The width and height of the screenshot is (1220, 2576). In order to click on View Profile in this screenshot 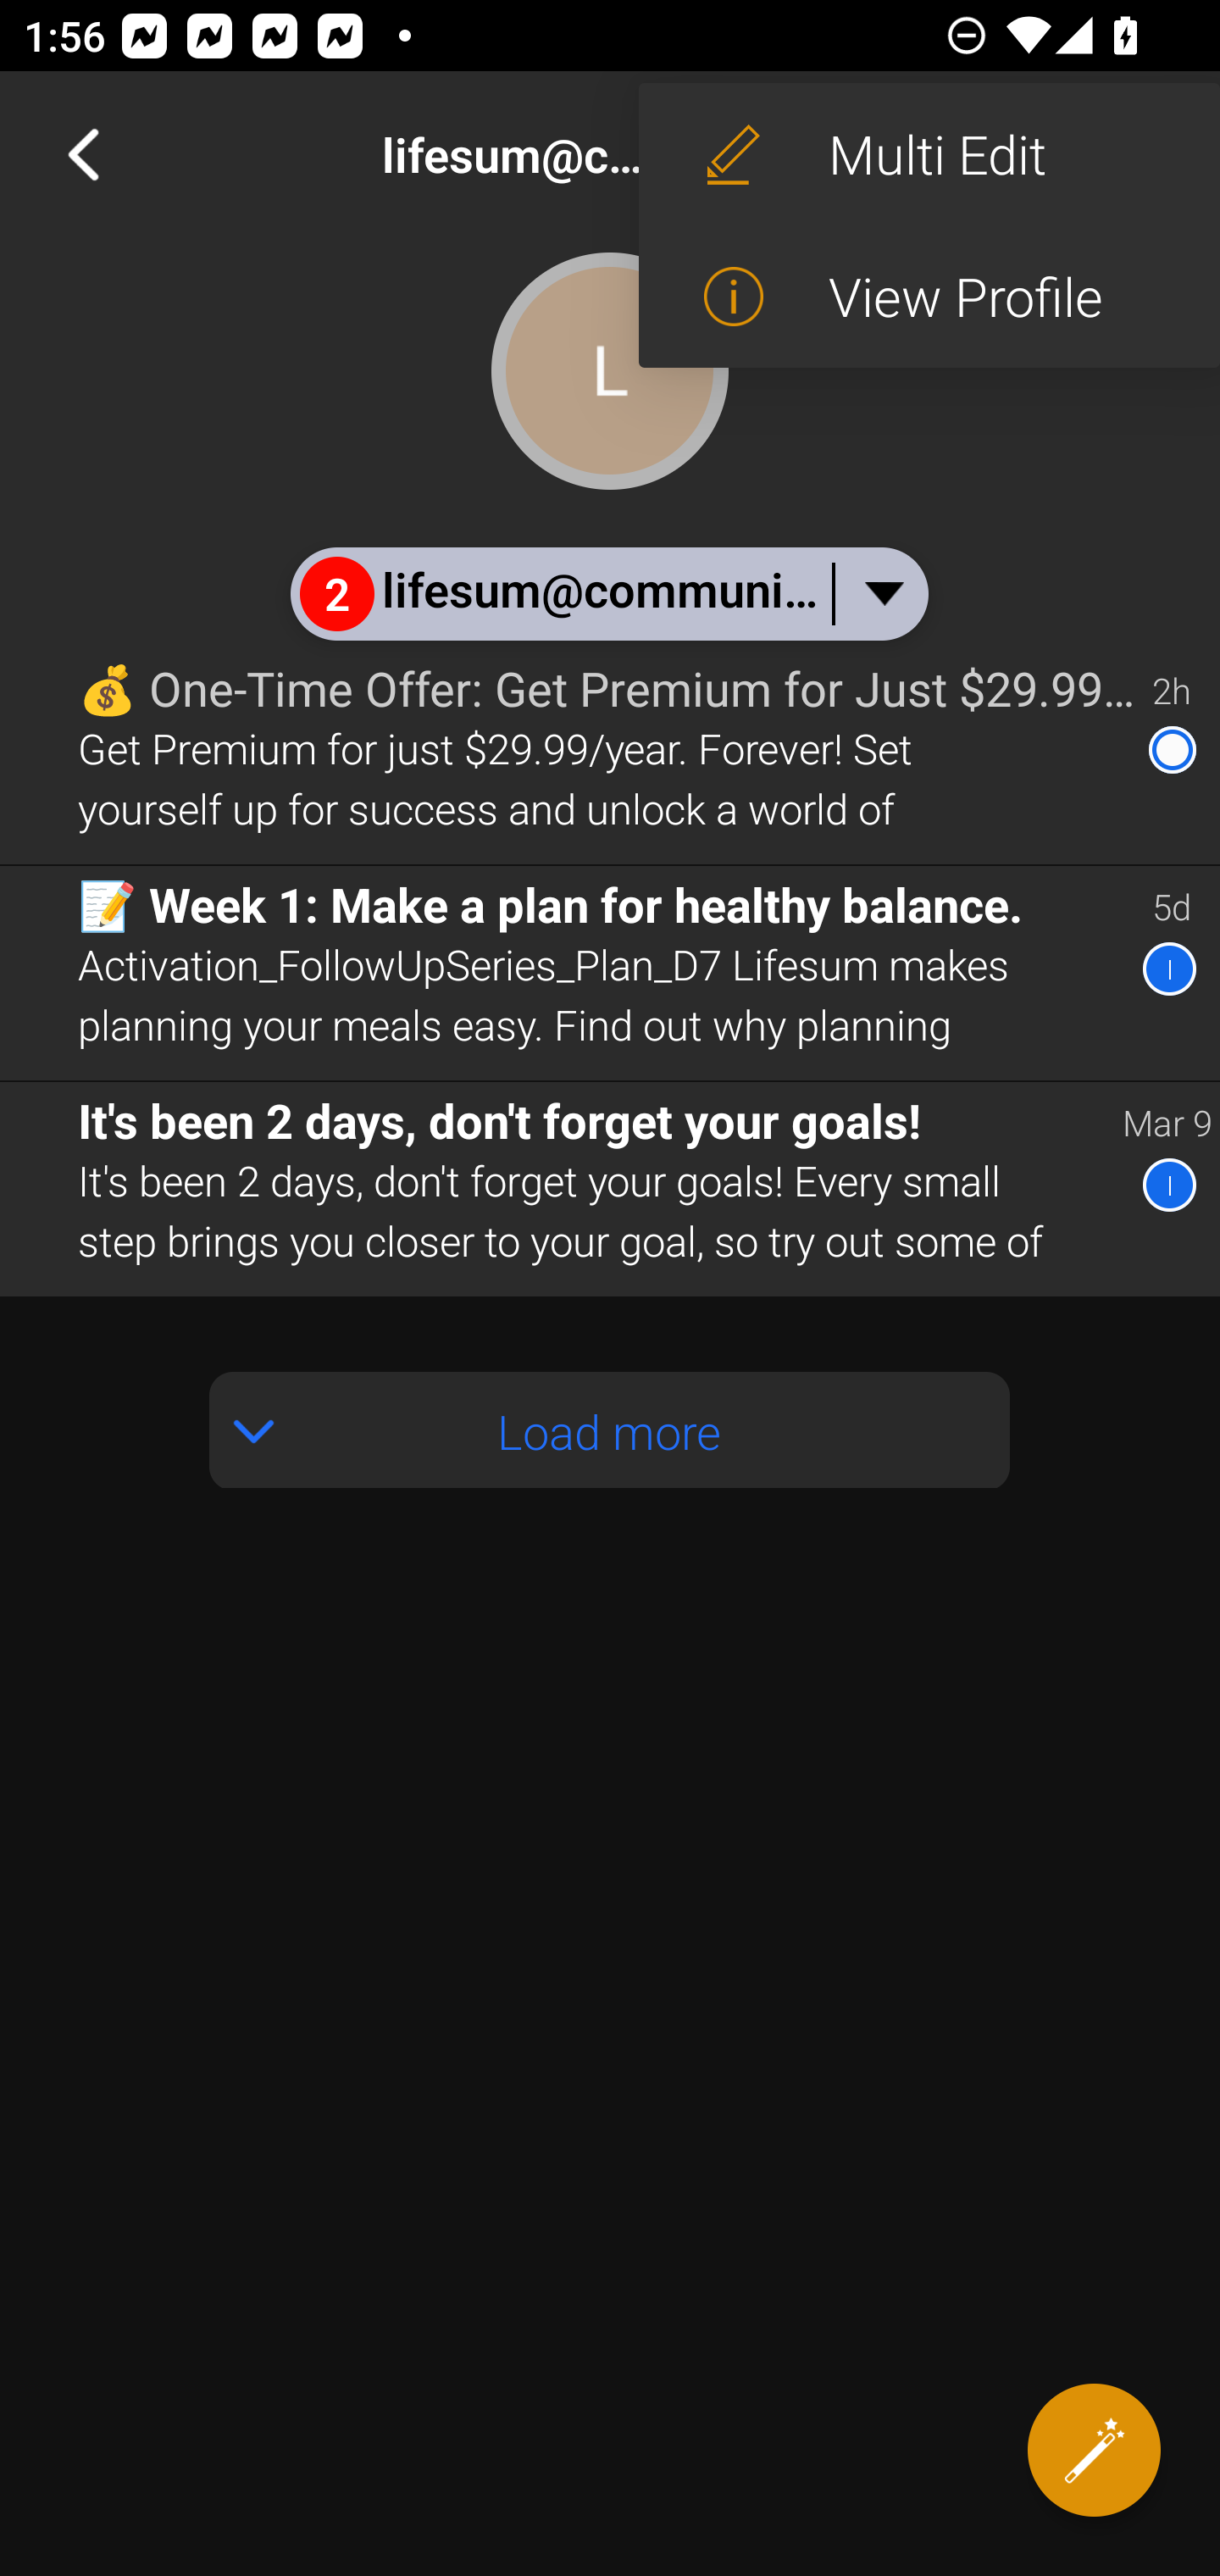, I will do `click(929, 297)`.